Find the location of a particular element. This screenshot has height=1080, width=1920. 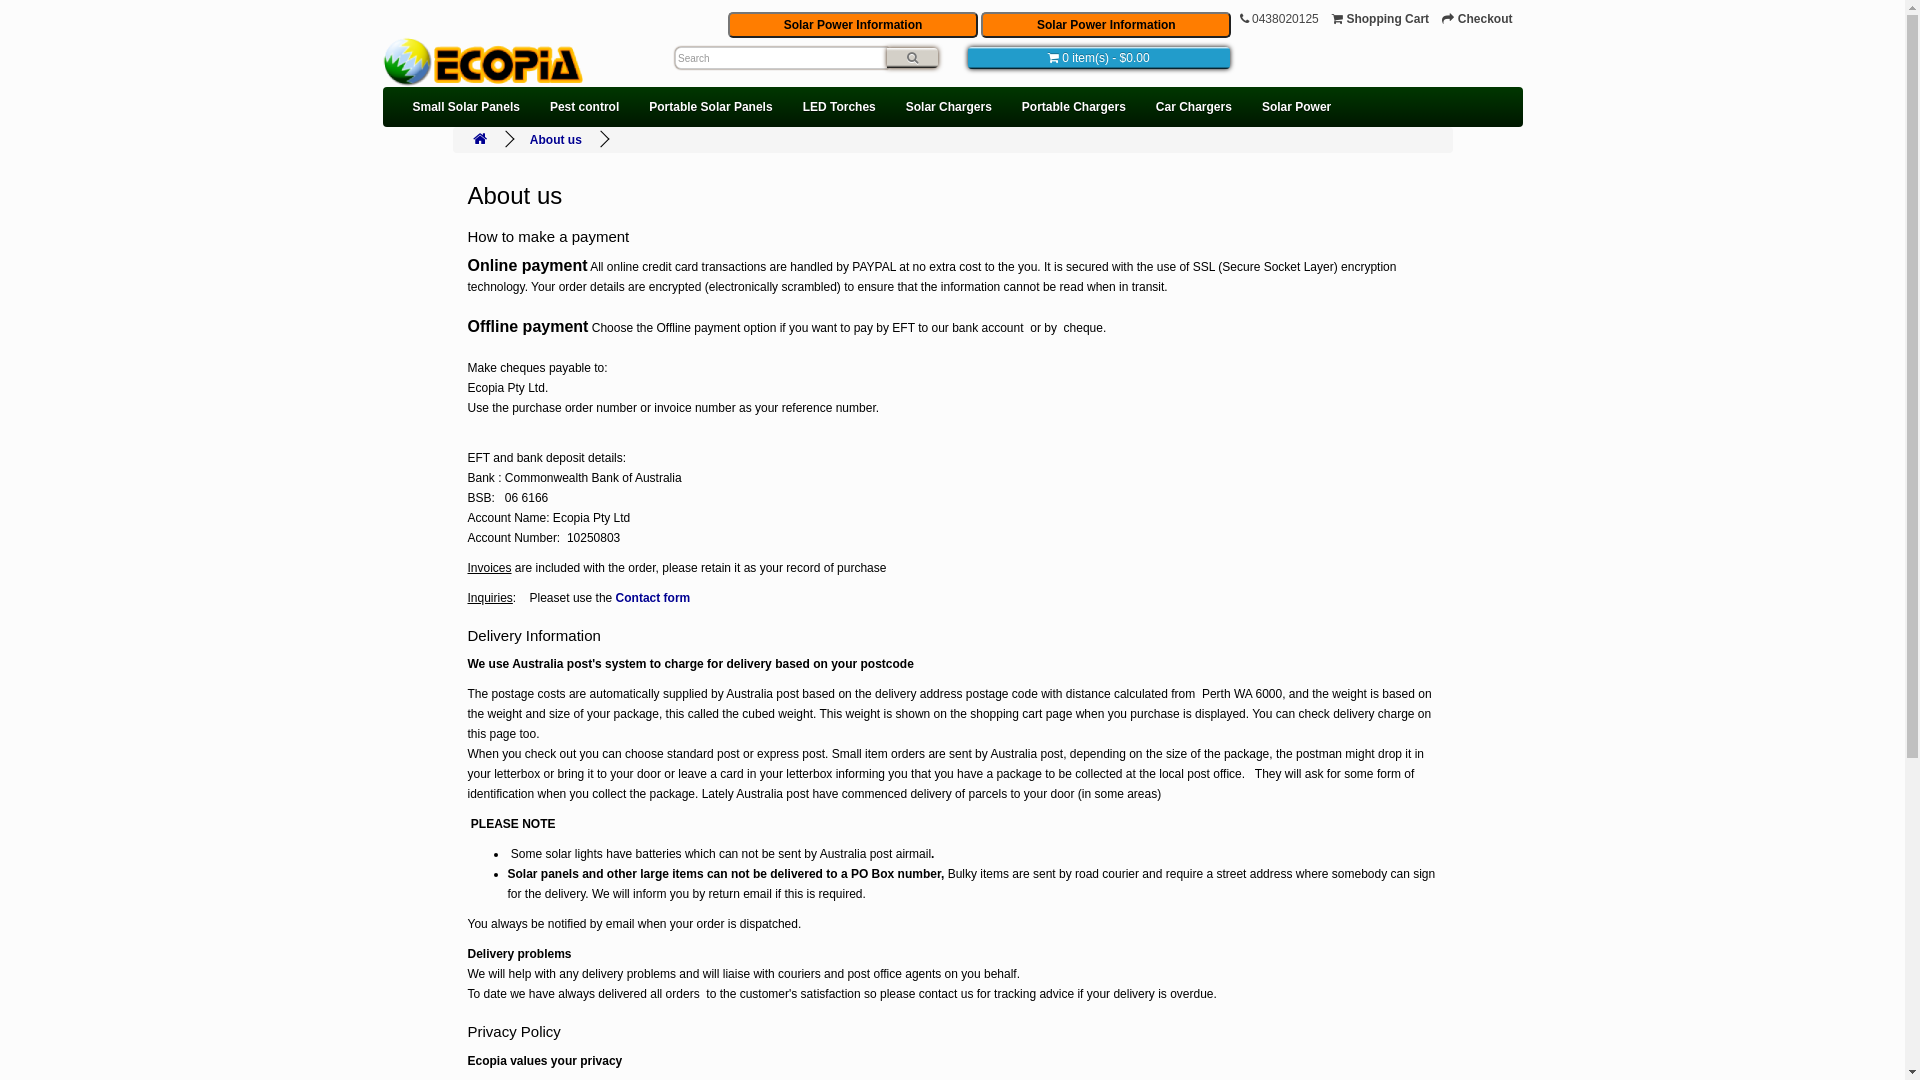

Pest control is located at coordinates (584, 107).